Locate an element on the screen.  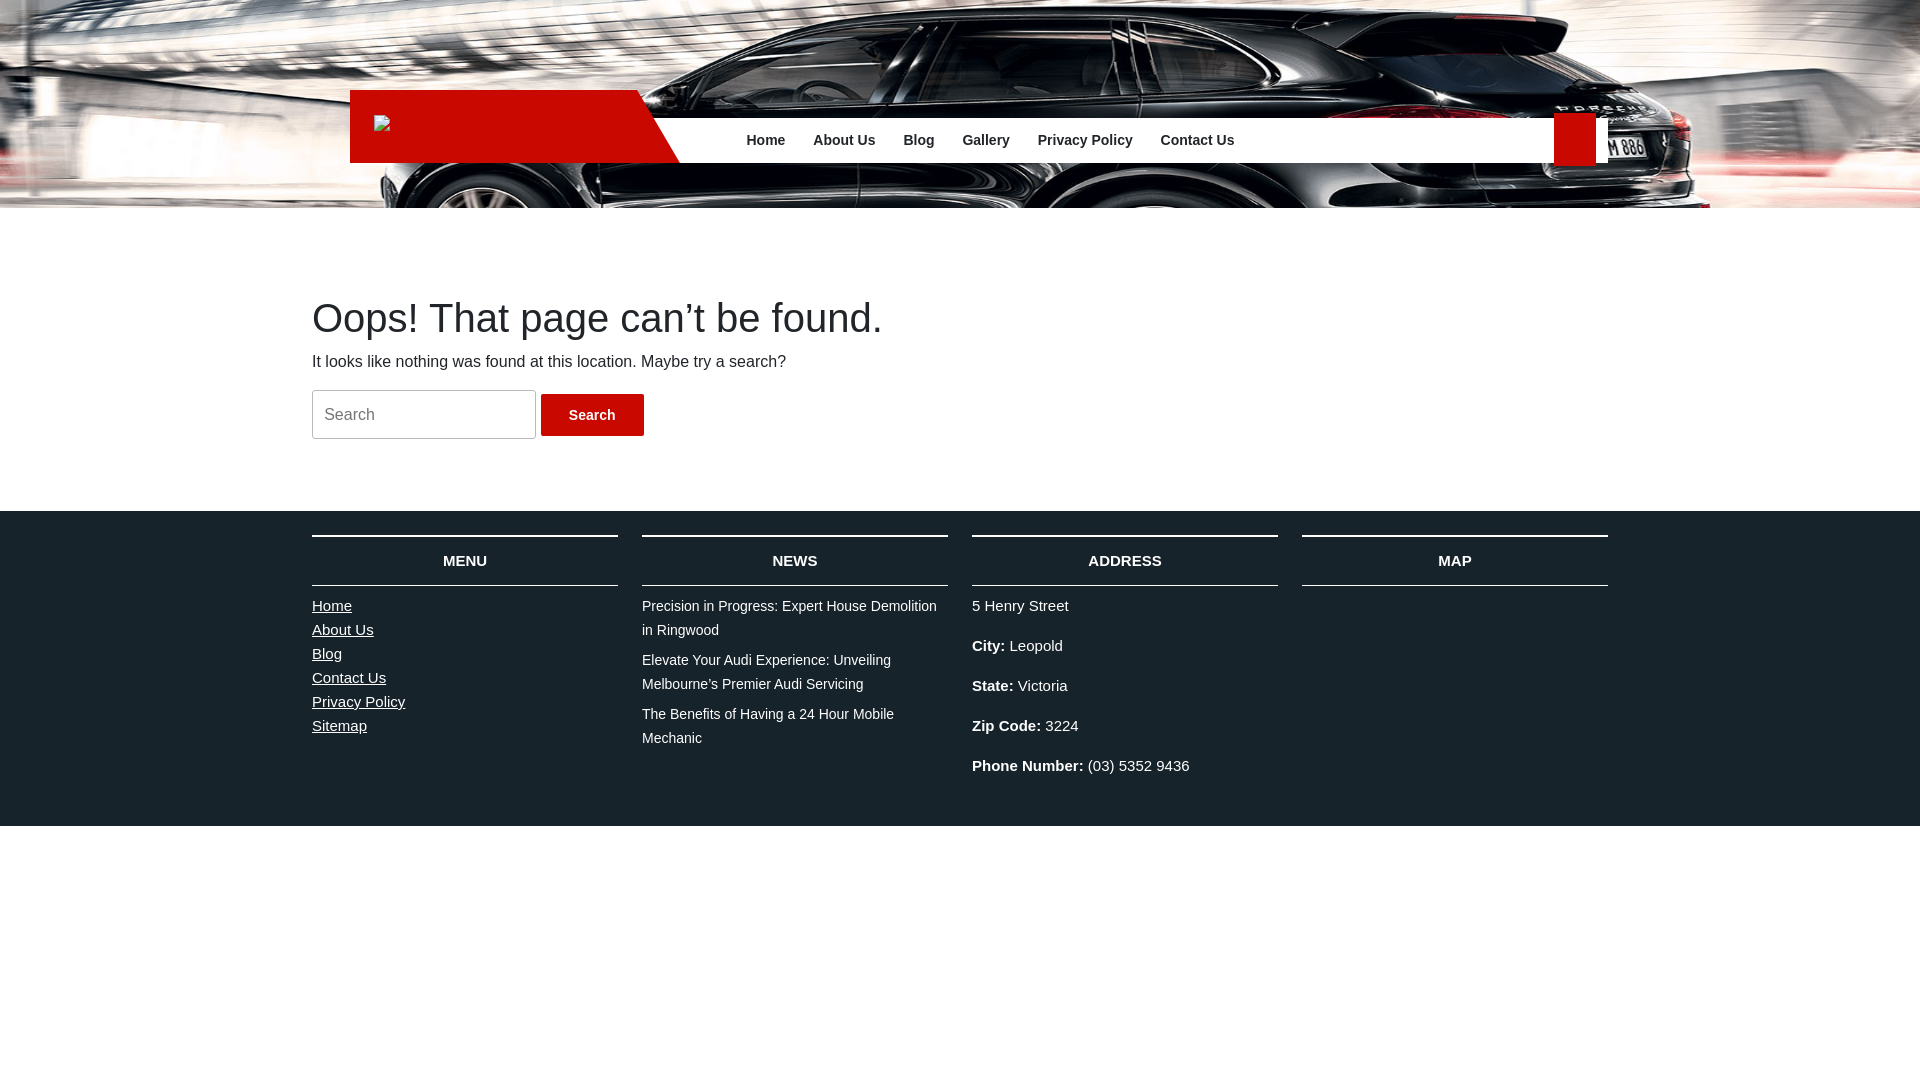
About Us is located at coordinates (844, 140).